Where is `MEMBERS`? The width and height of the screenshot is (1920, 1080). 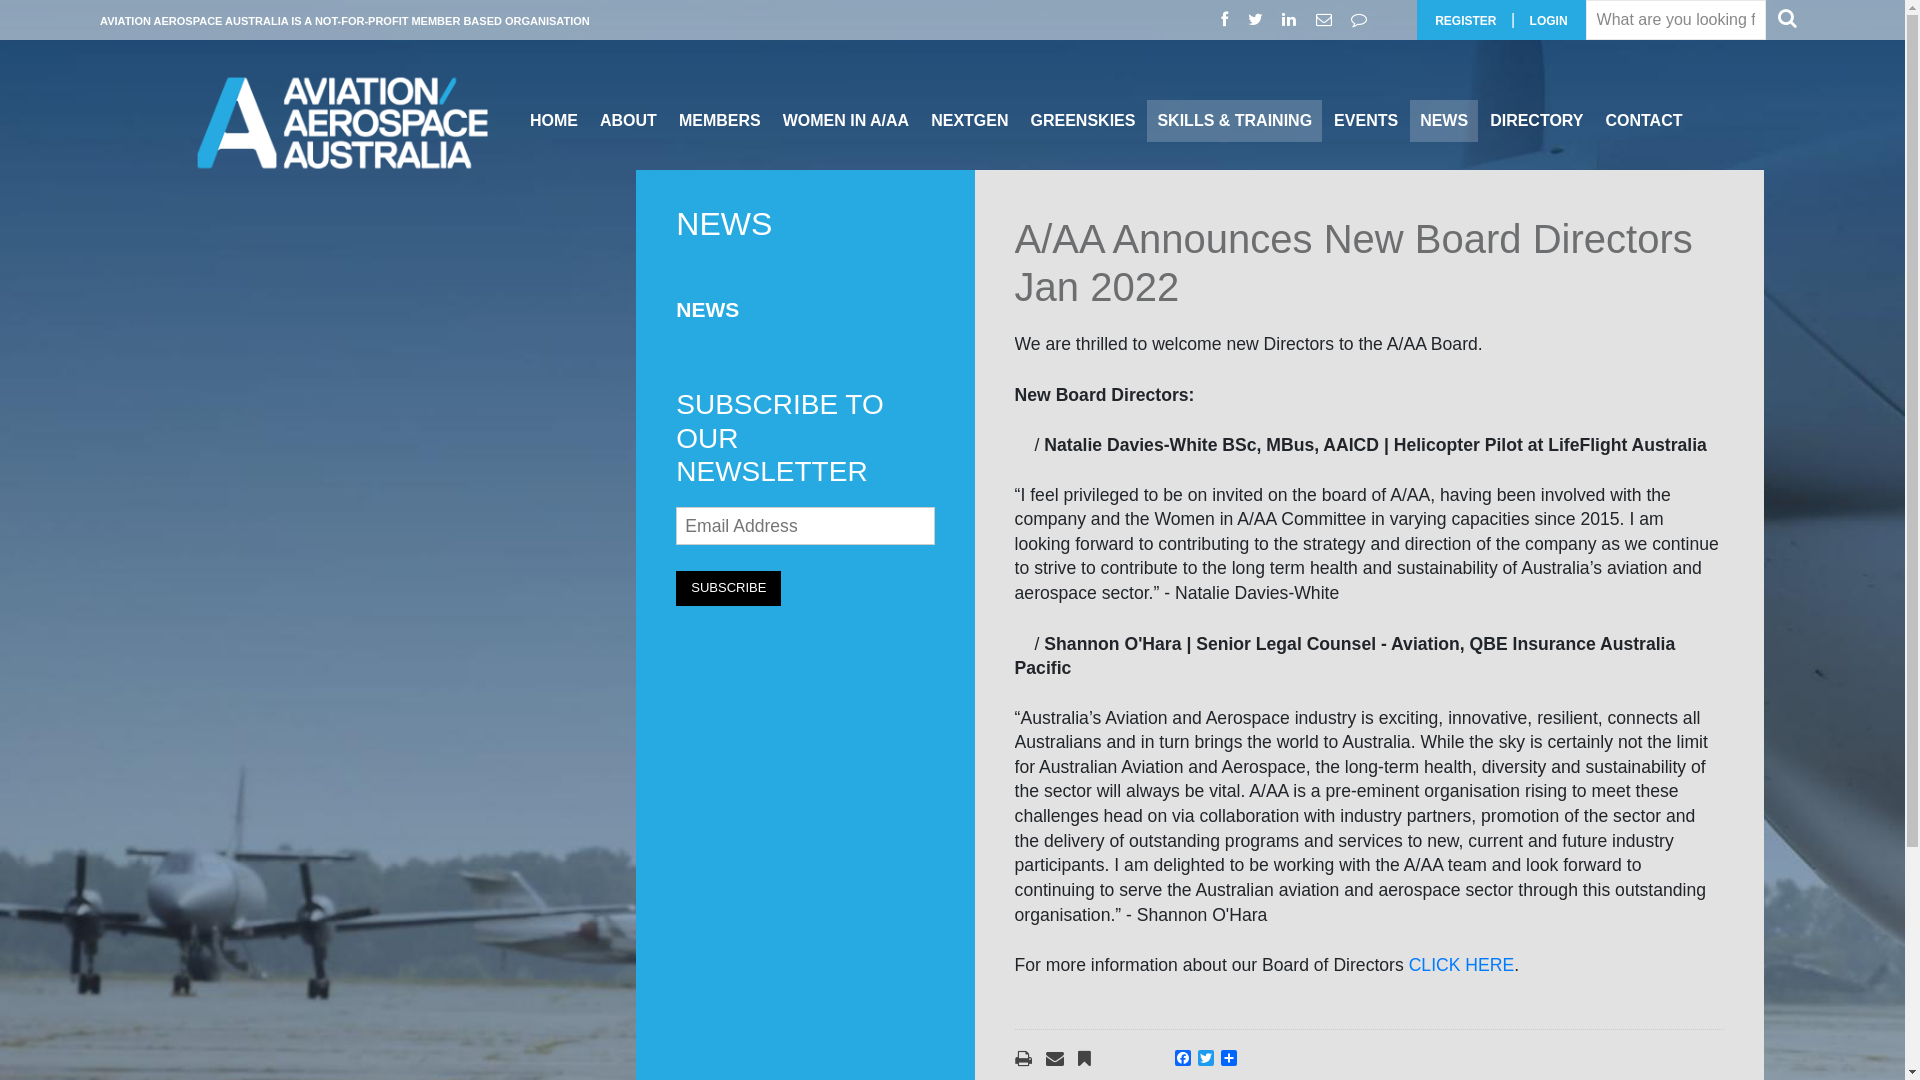
MEMBERS is located at coordinates (720, 121).